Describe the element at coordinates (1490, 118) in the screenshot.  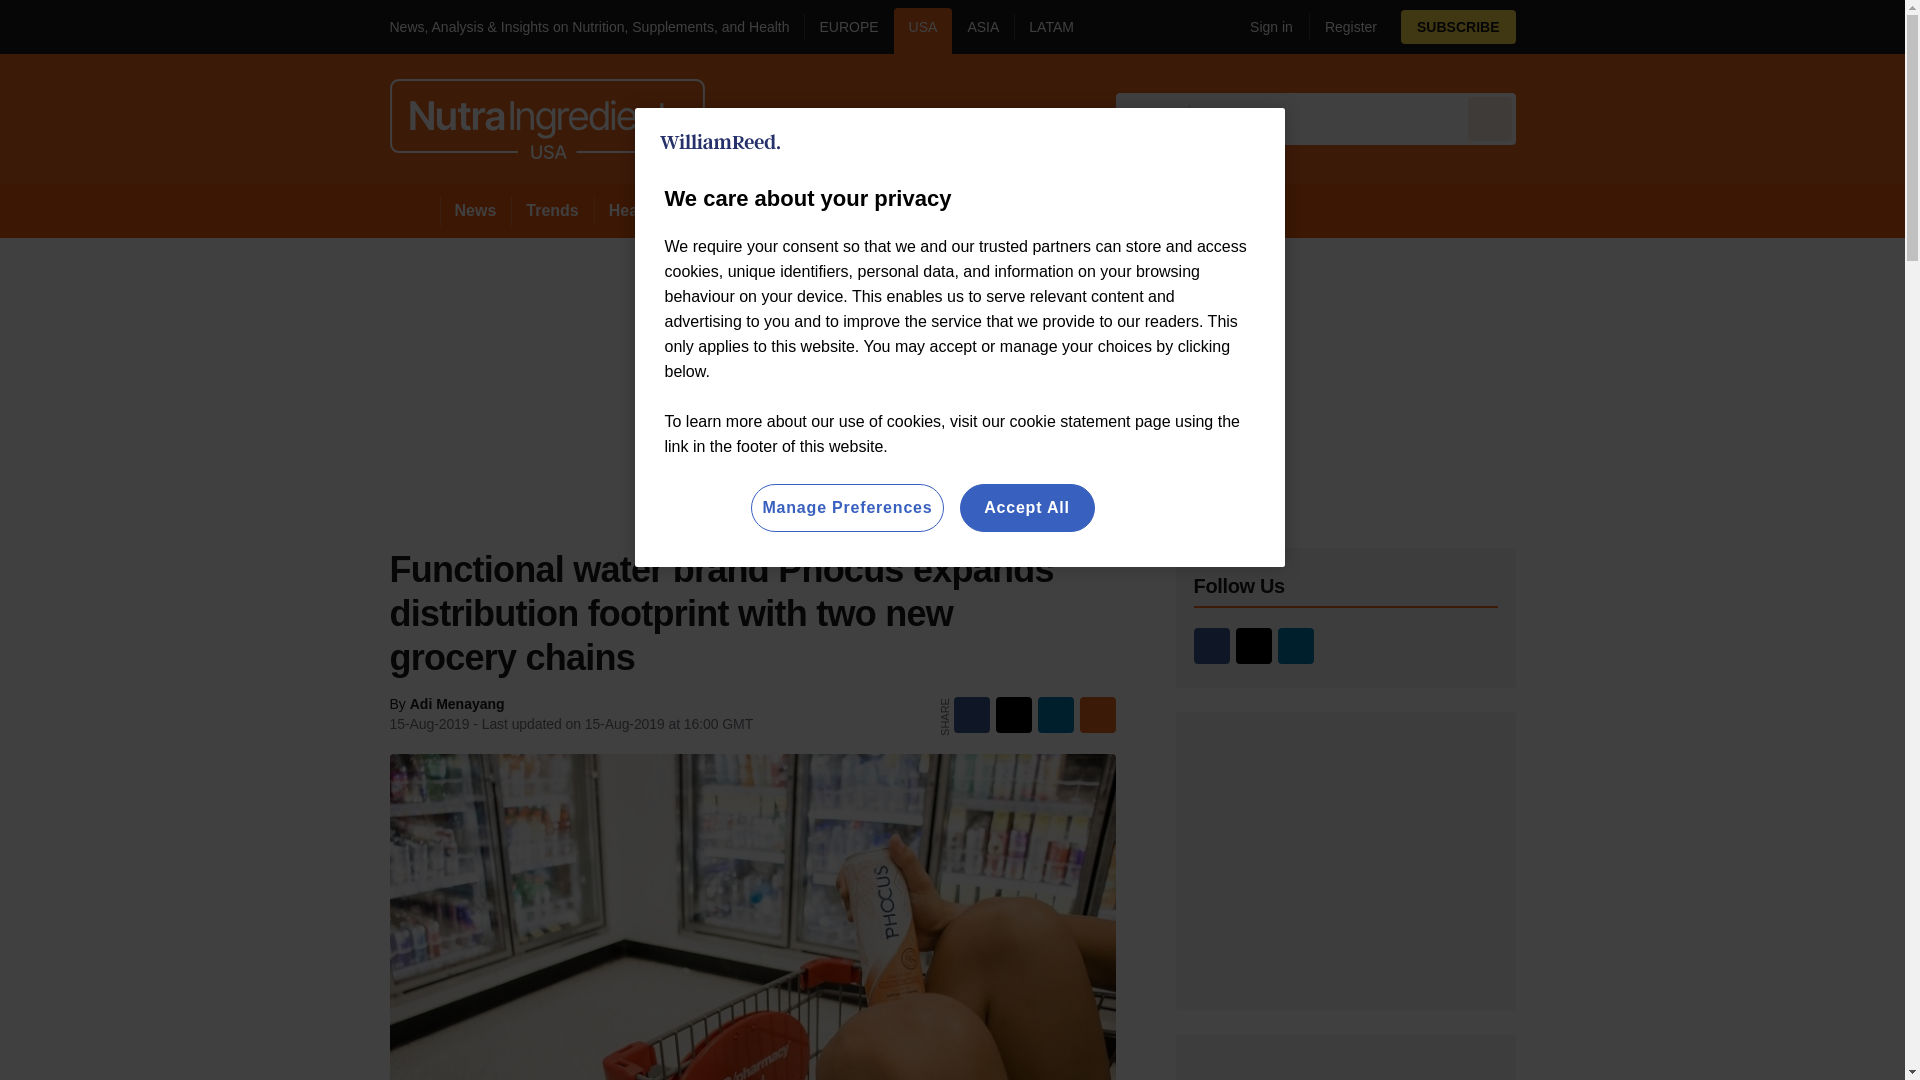
I see `Send` at that location.